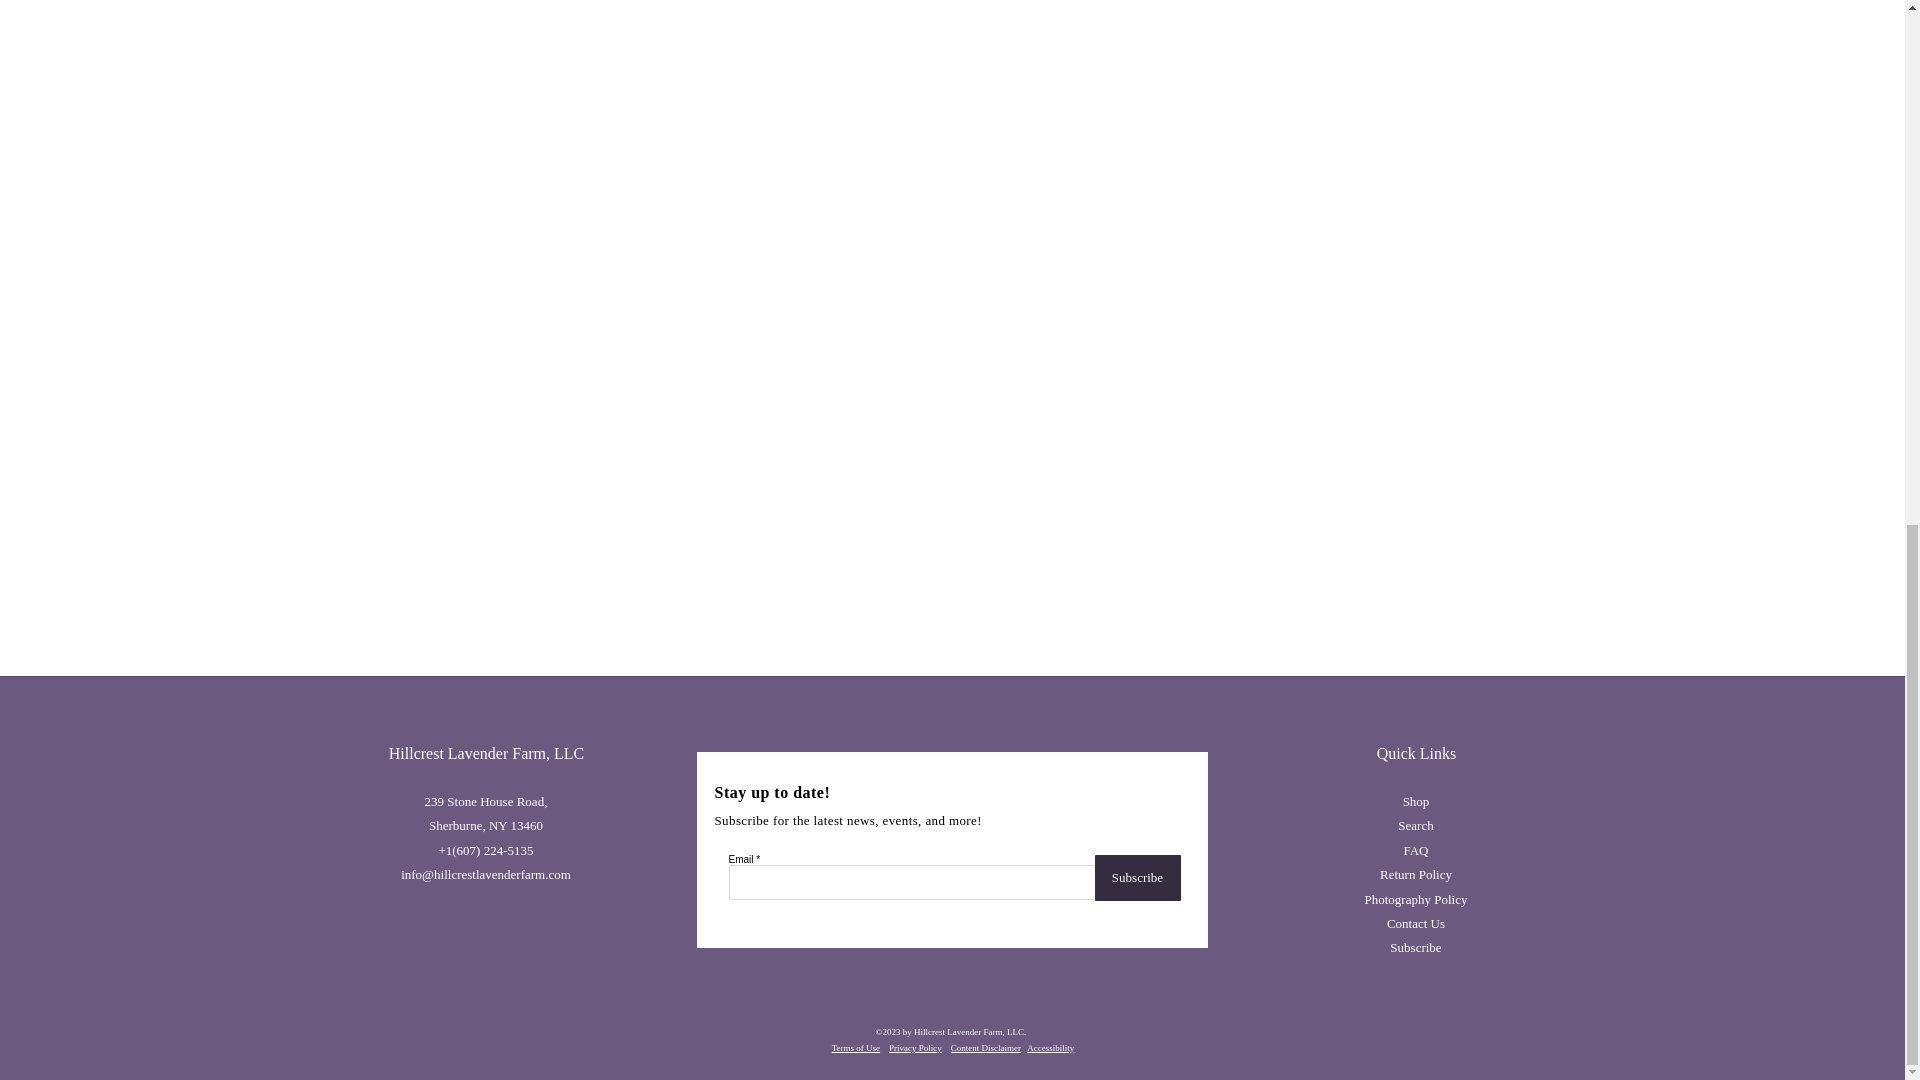 This screenshot has width=1920, height=1080. I want to click on Hillcrest Lavender Farm, LLC, so click(487, 754).